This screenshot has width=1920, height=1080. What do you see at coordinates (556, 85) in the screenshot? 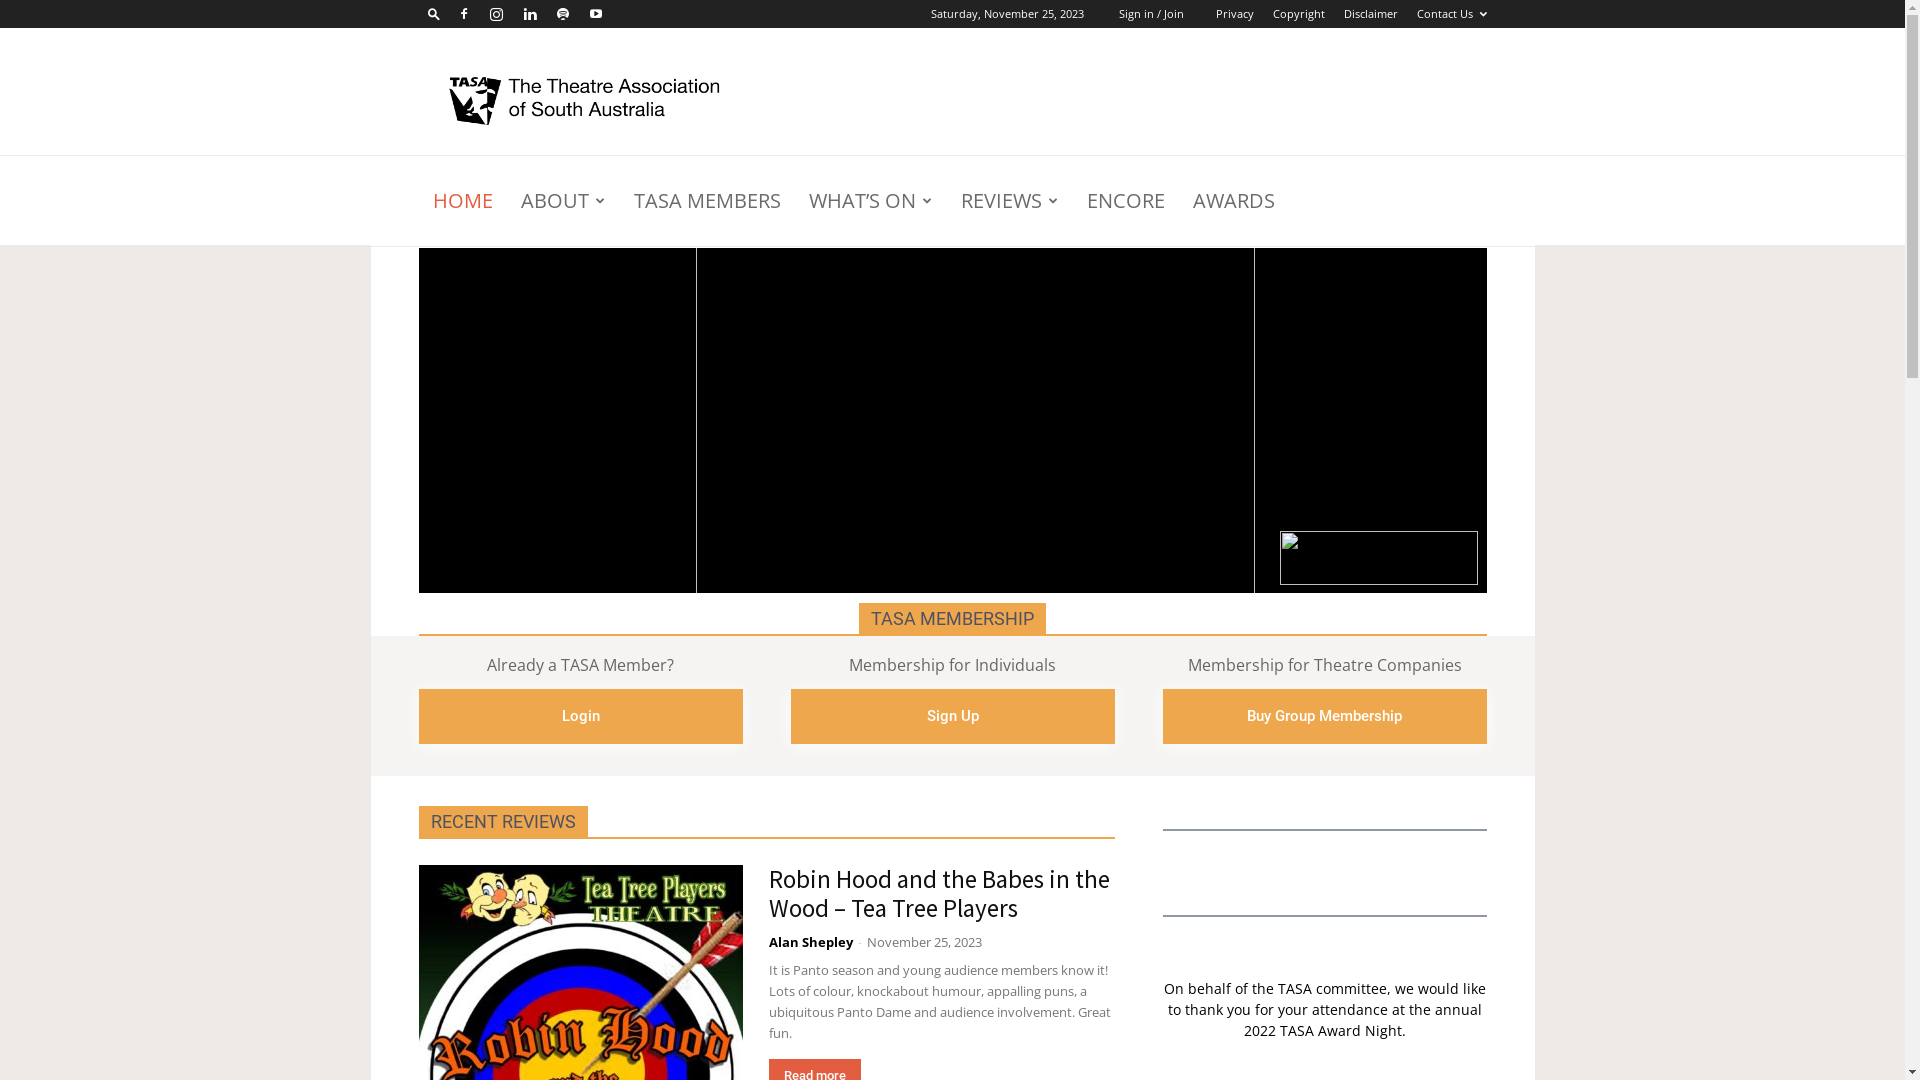
I see `Search` at bounding box center [556, 85].